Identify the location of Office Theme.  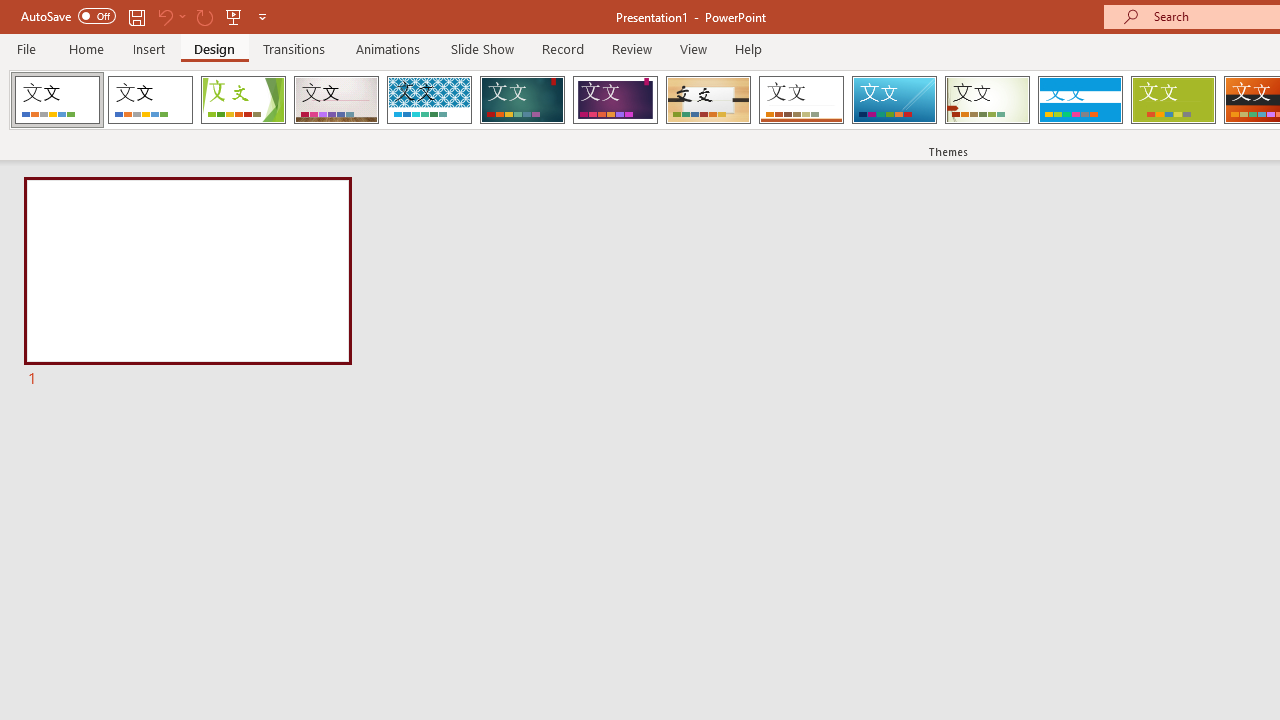
(150, 100).